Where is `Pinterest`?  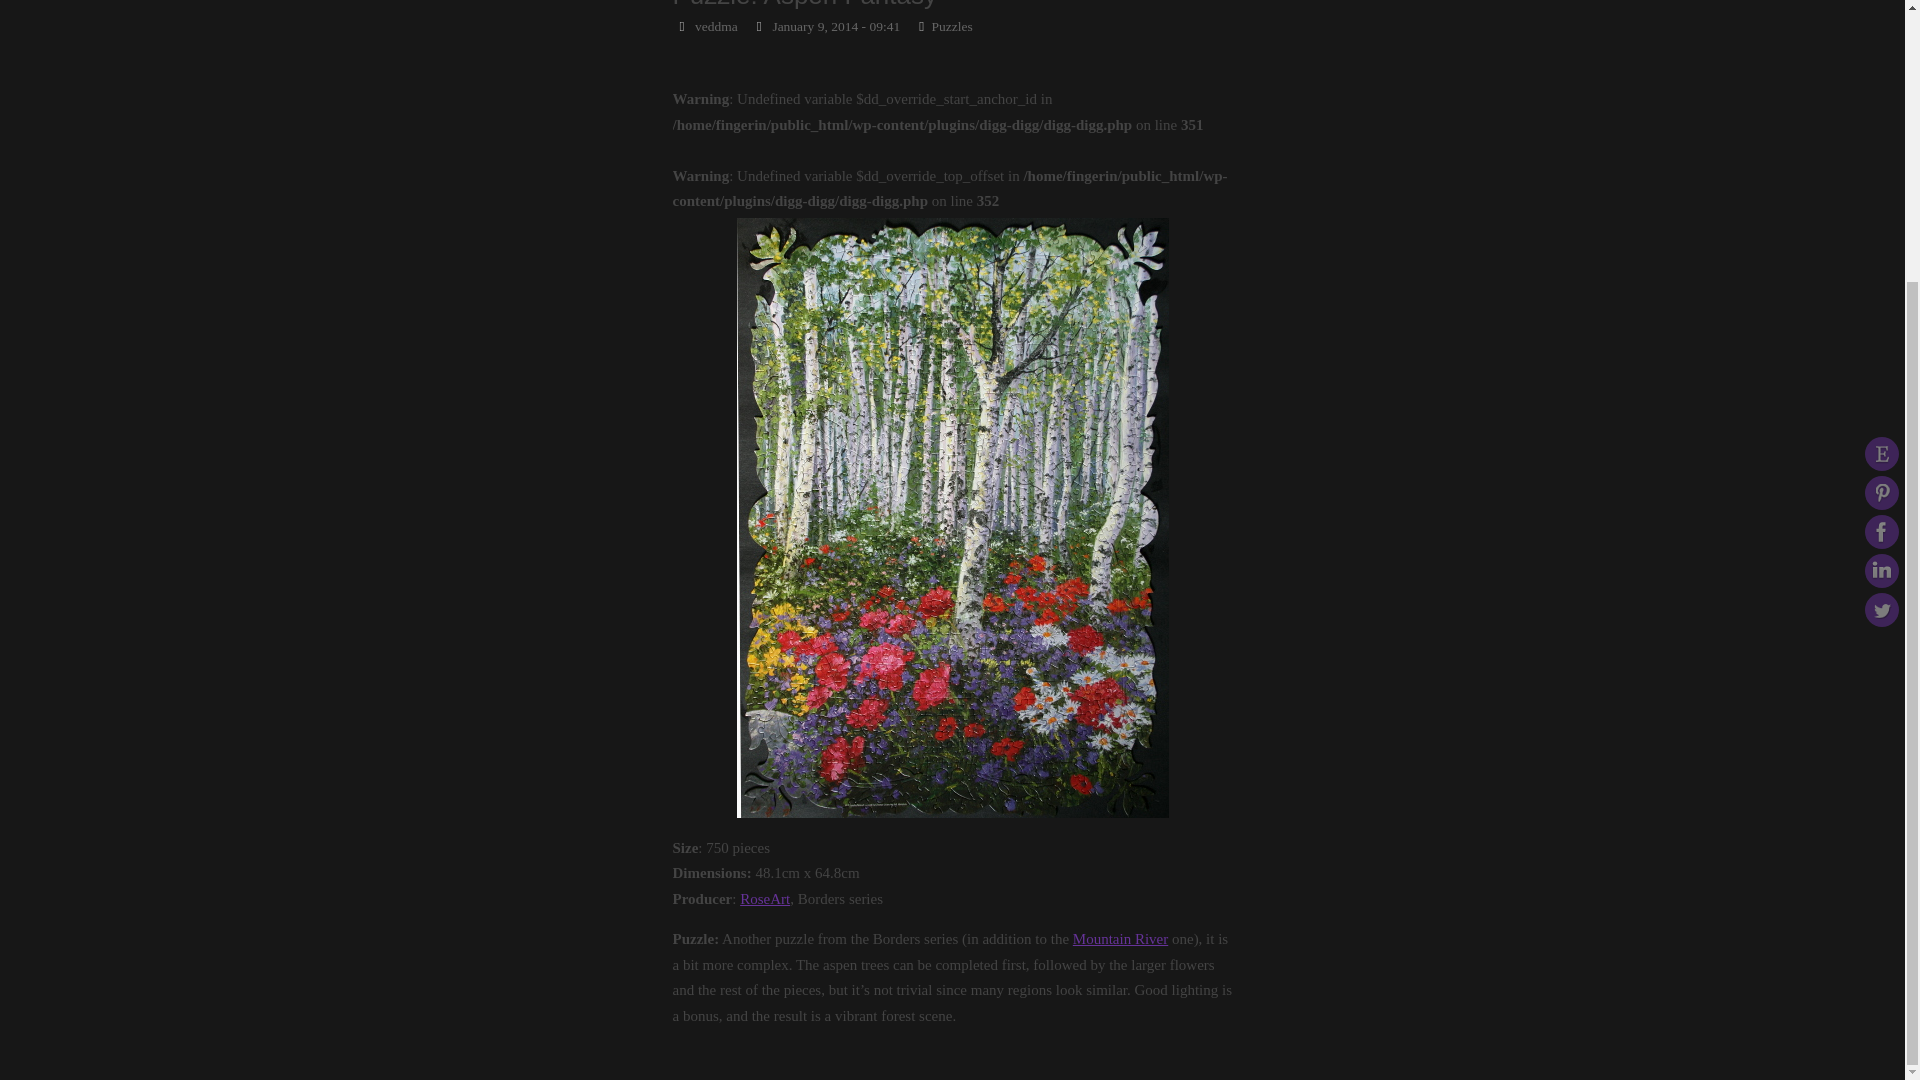 Pinterest is located at coordinates (1881, 124).